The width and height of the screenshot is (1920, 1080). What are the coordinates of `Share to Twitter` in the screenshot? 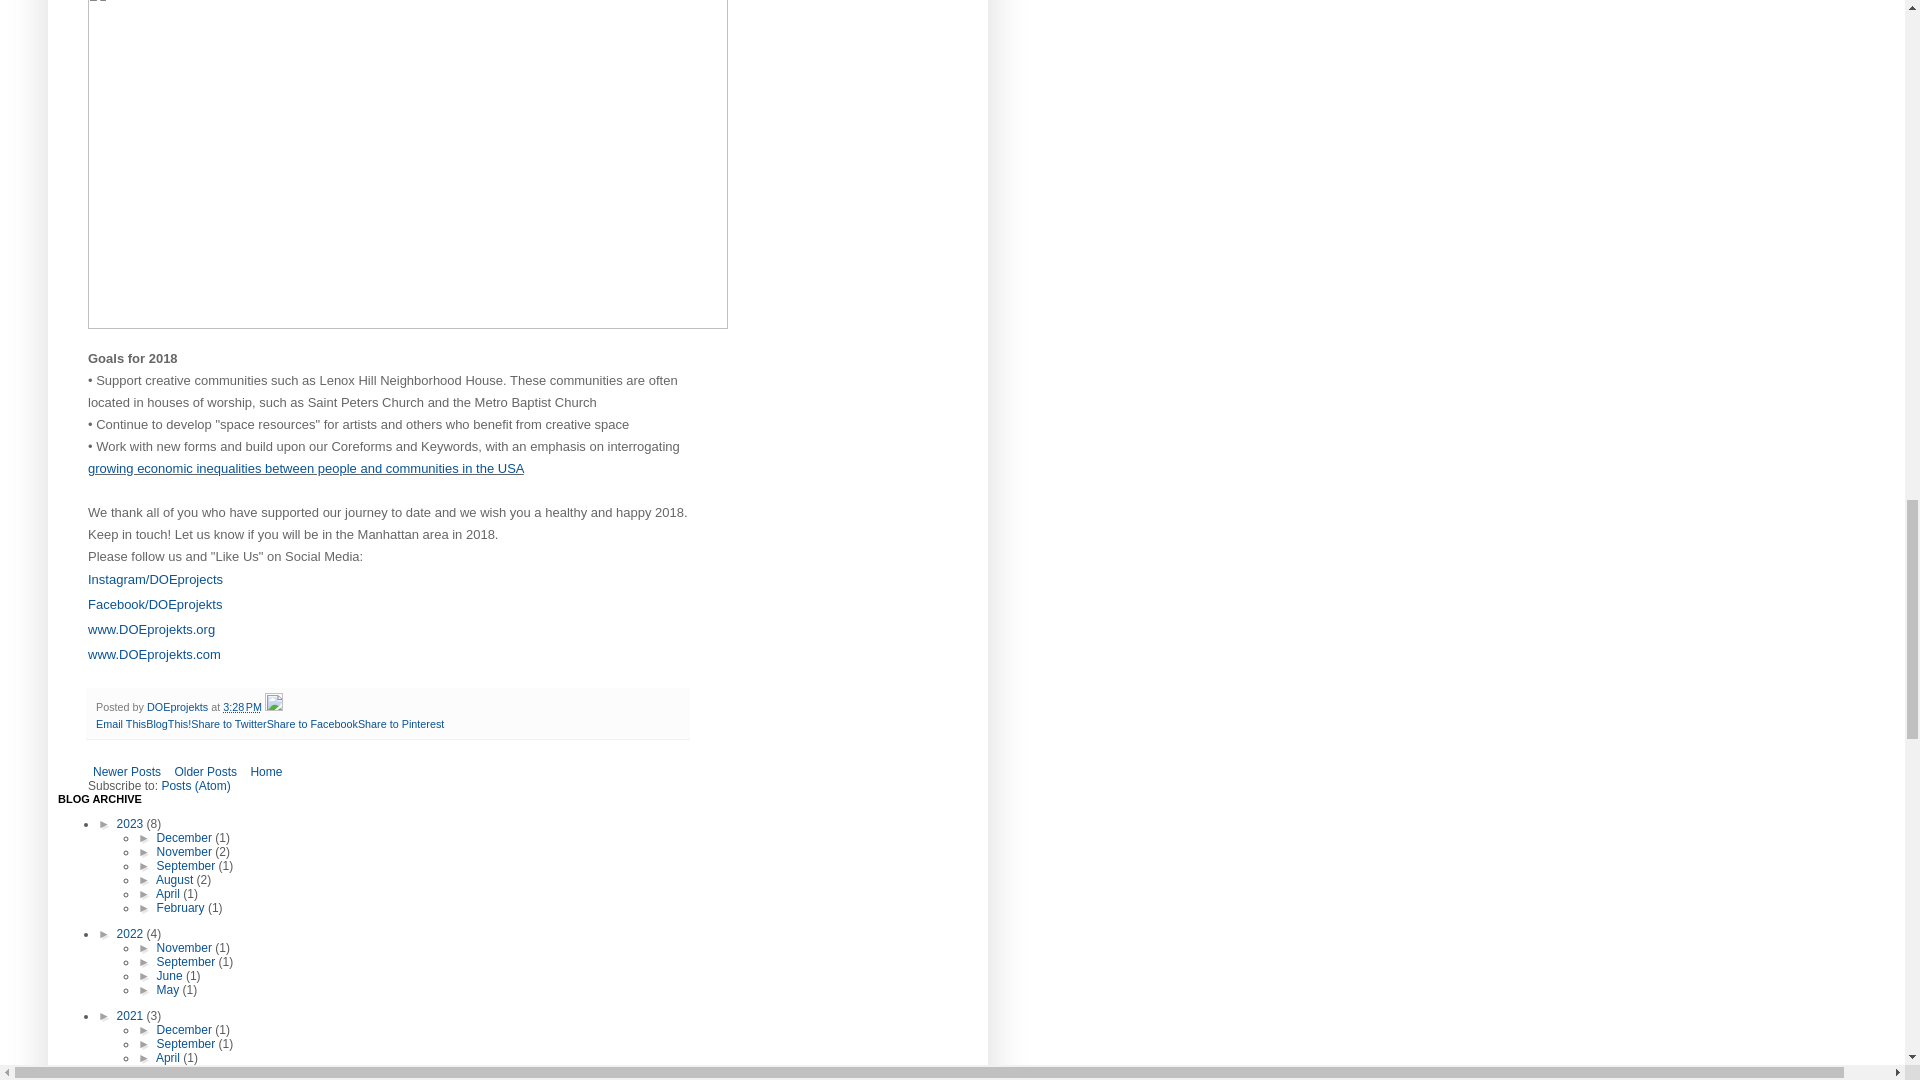 It's located at (228, 724).